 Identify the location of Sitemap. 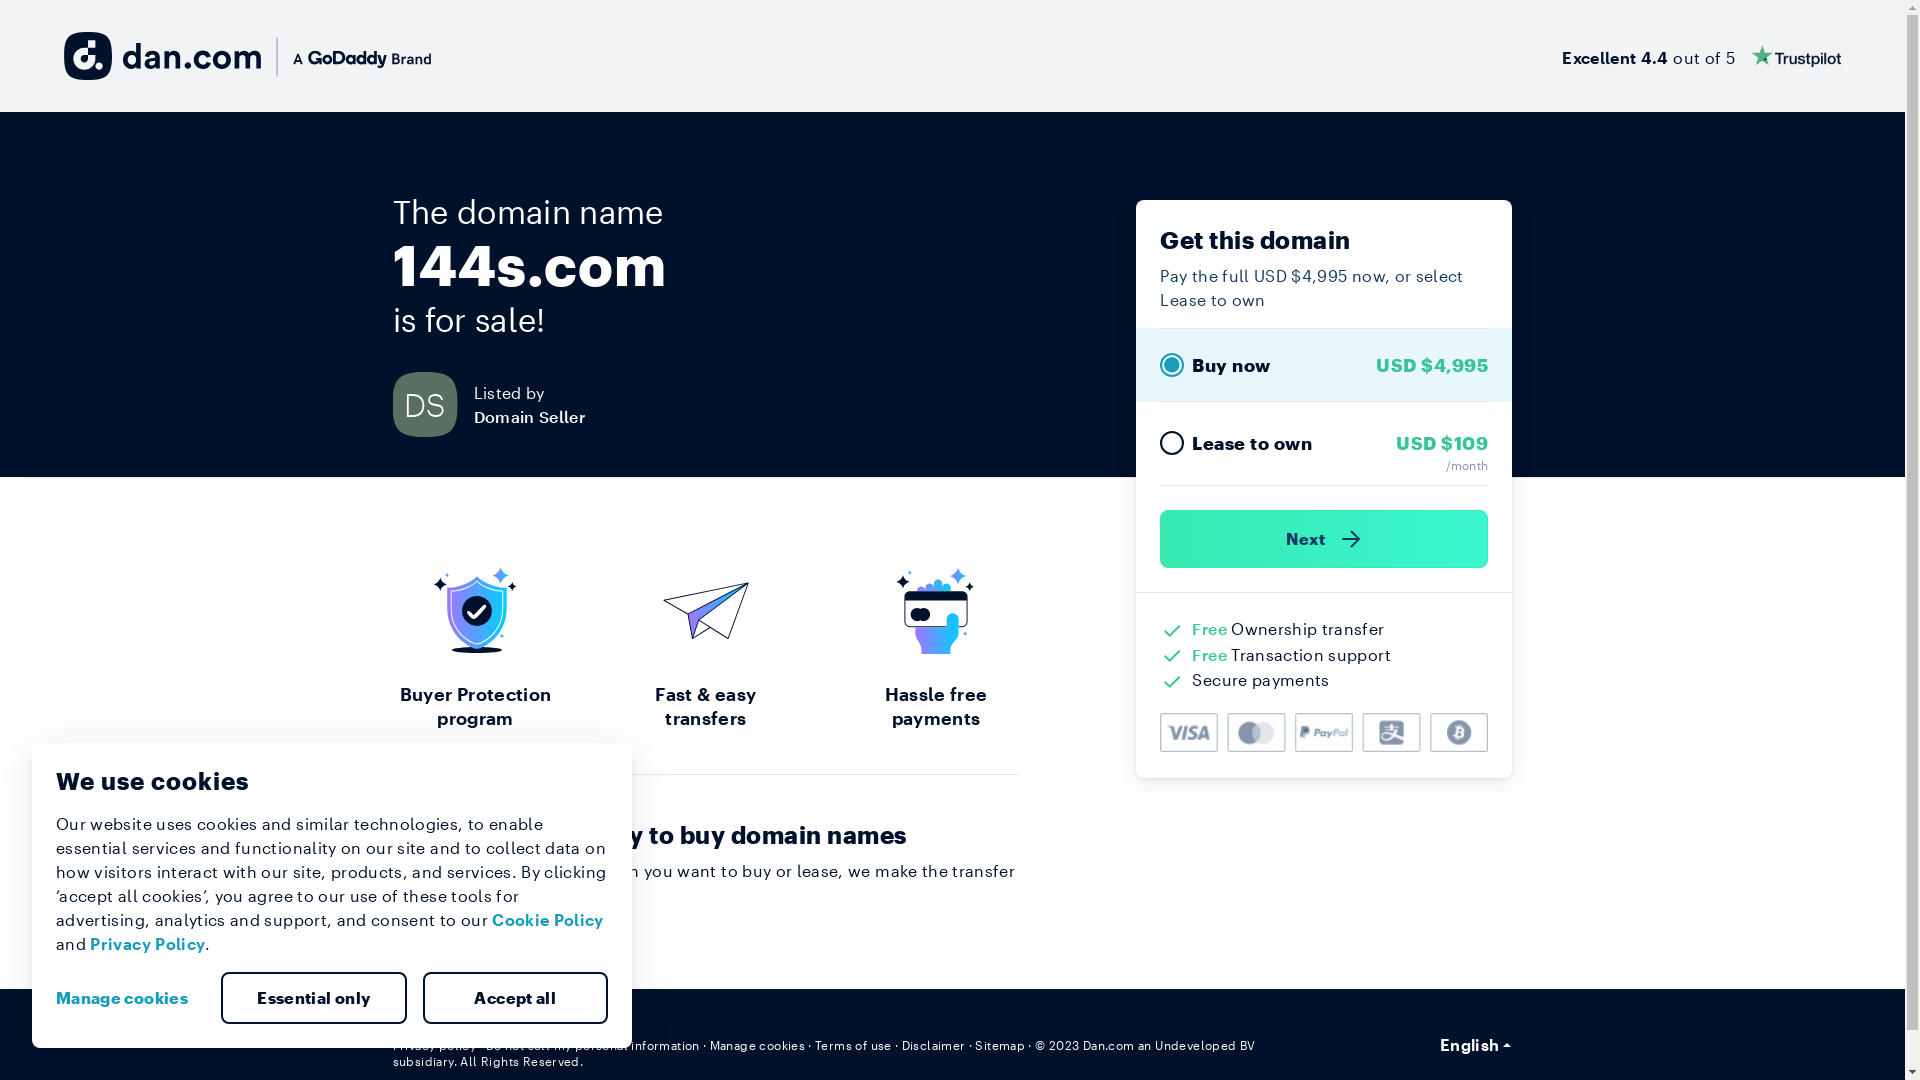
(1000, 1045).